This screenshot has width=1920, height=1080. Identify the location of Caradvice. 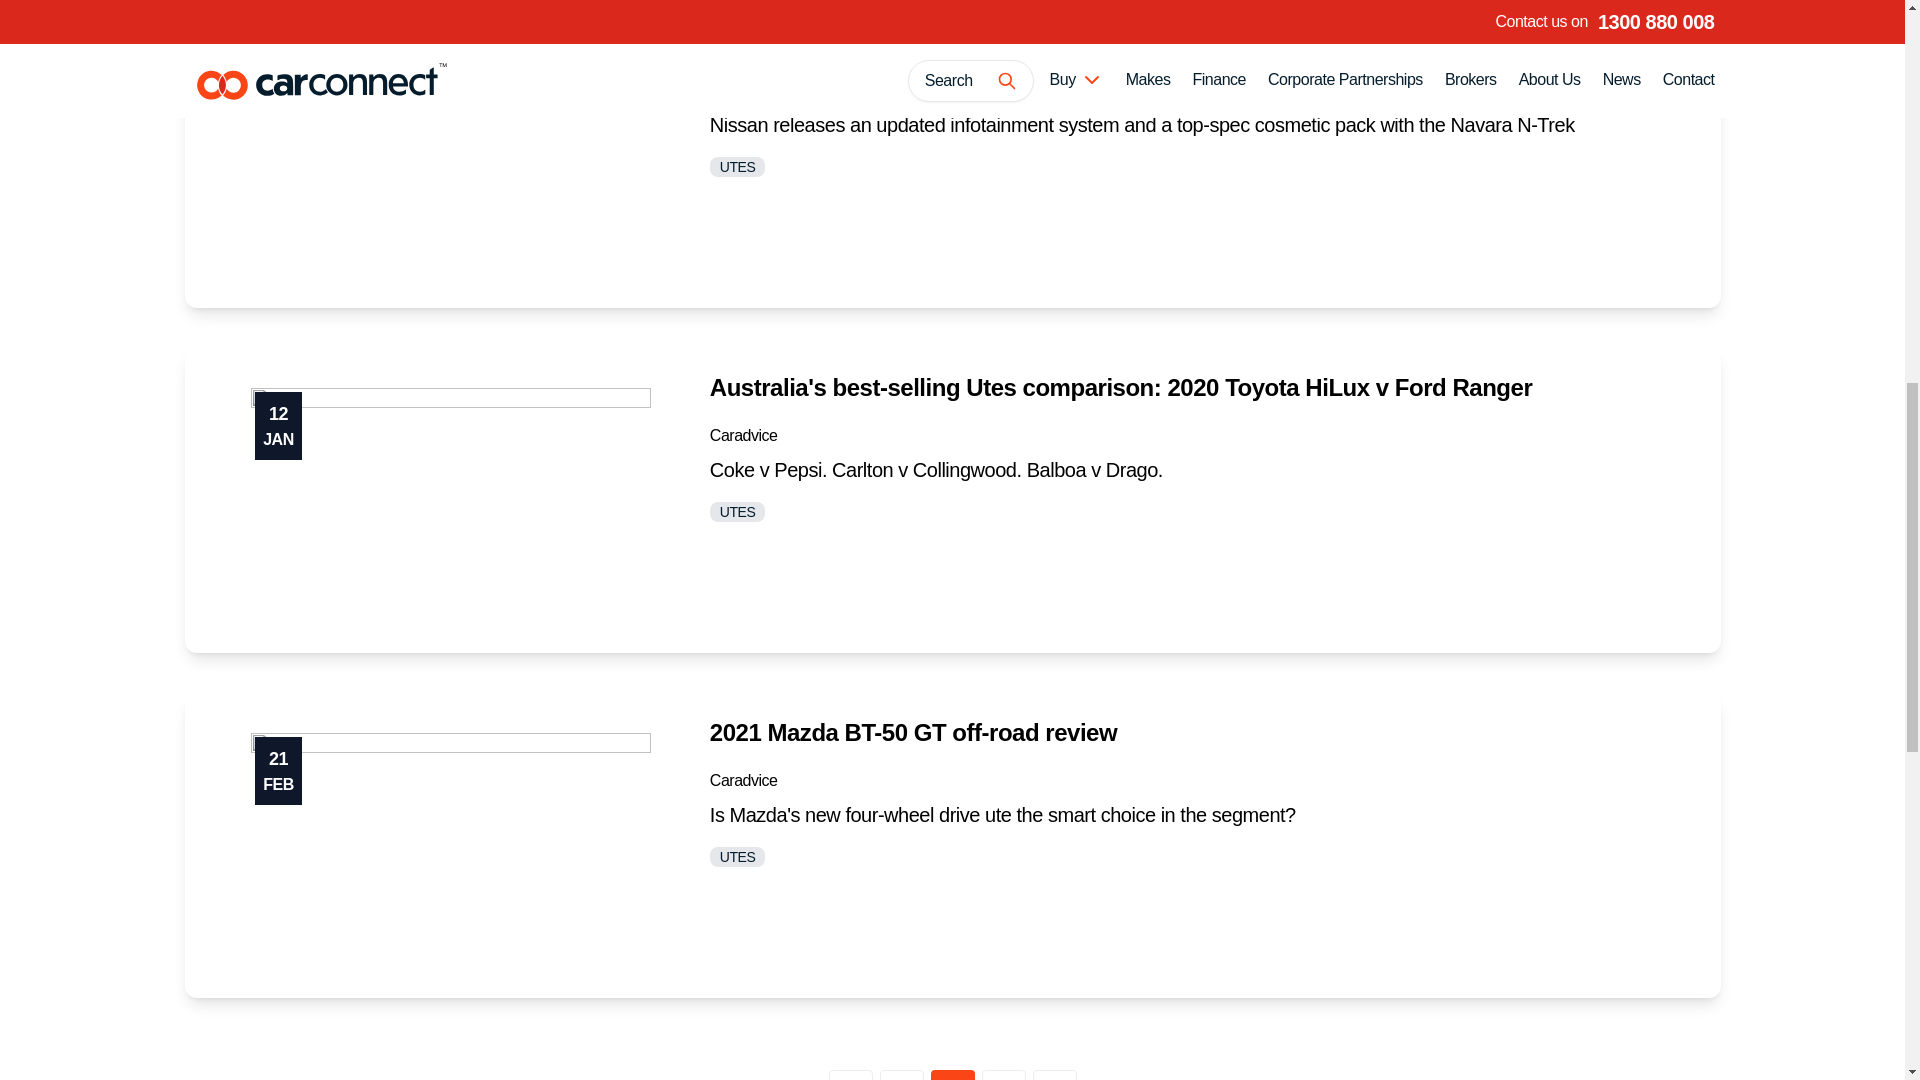
(744, 780).